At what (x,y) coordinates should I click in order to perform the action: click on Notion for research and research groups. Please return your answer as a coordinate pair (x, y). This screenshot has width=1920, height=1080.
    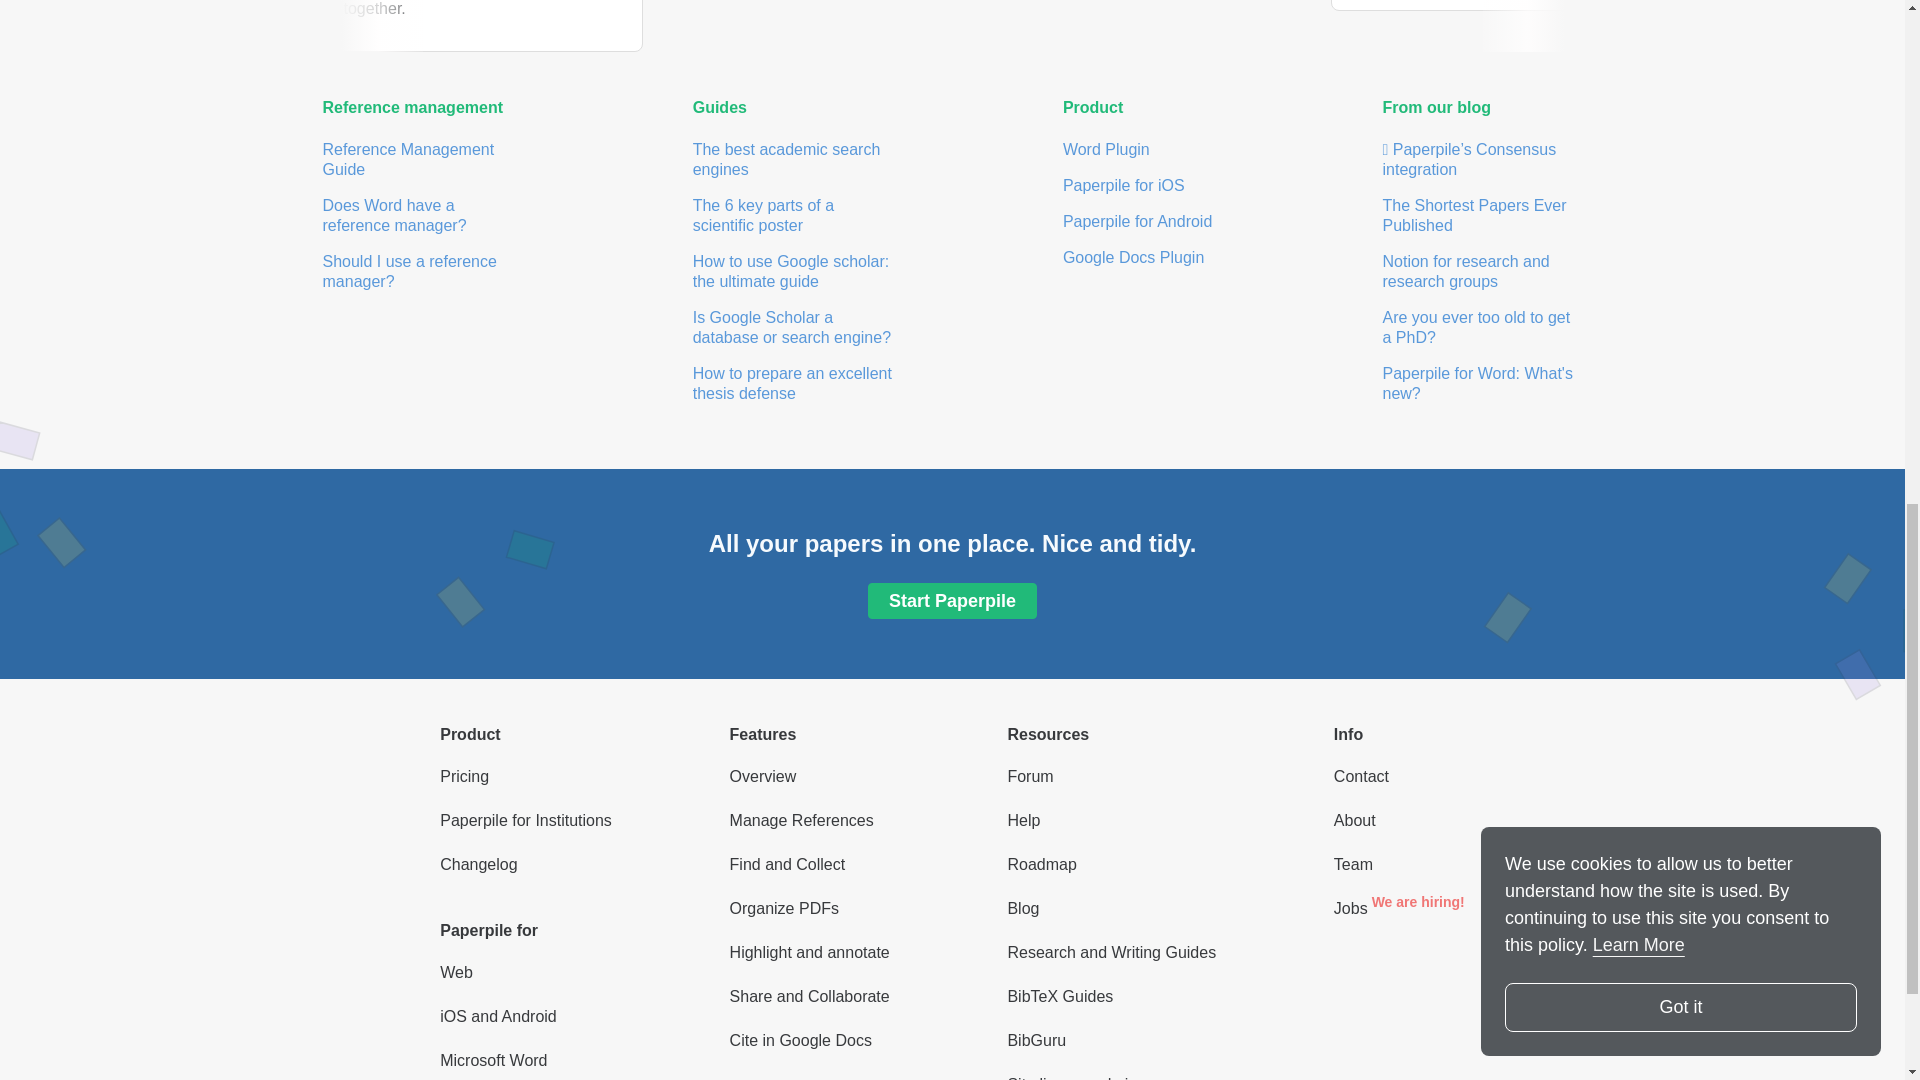
    Looking at the image, I should click on (1464, 271).